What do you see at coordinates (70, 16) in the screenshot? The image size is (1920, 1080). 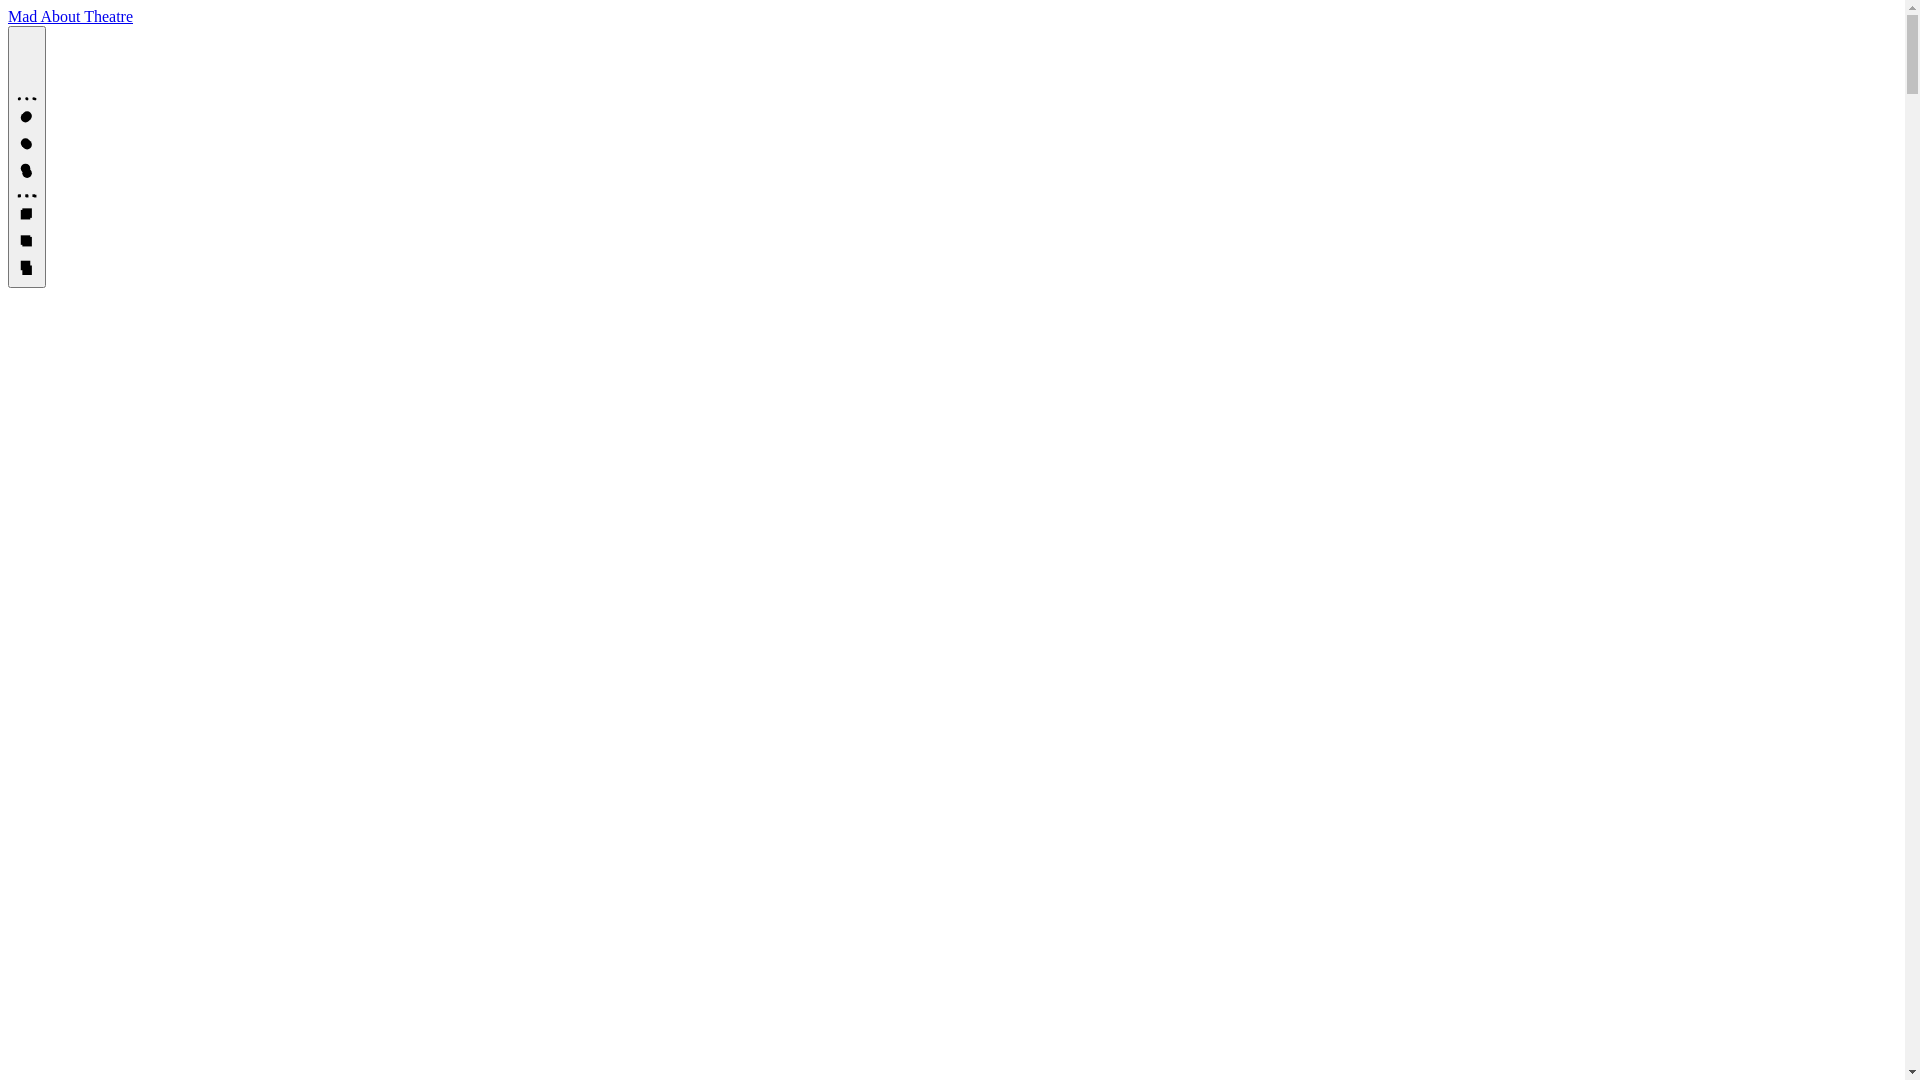 I see `Mad About Theatre` at bounding box center [70, 16].